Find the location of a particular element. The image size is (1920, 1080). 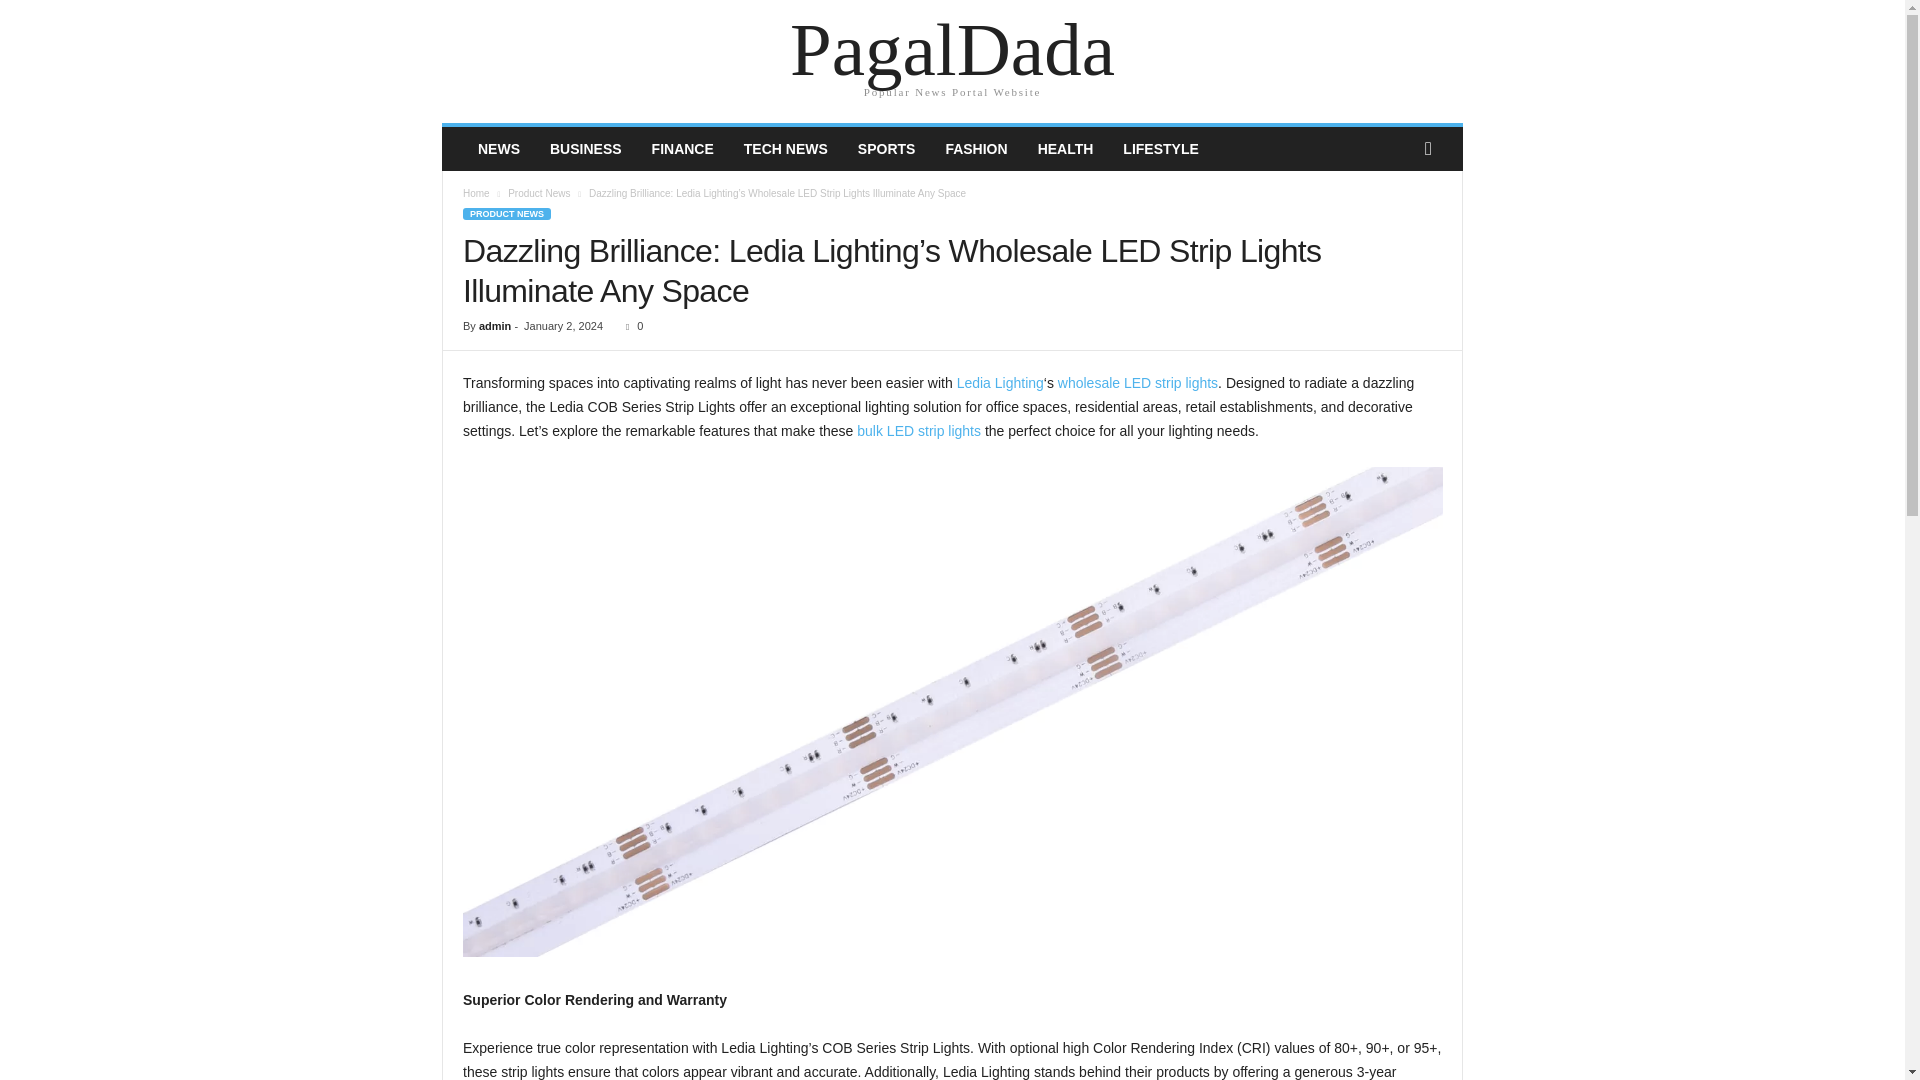

BUSINESS is located at coordinates (586, 148).